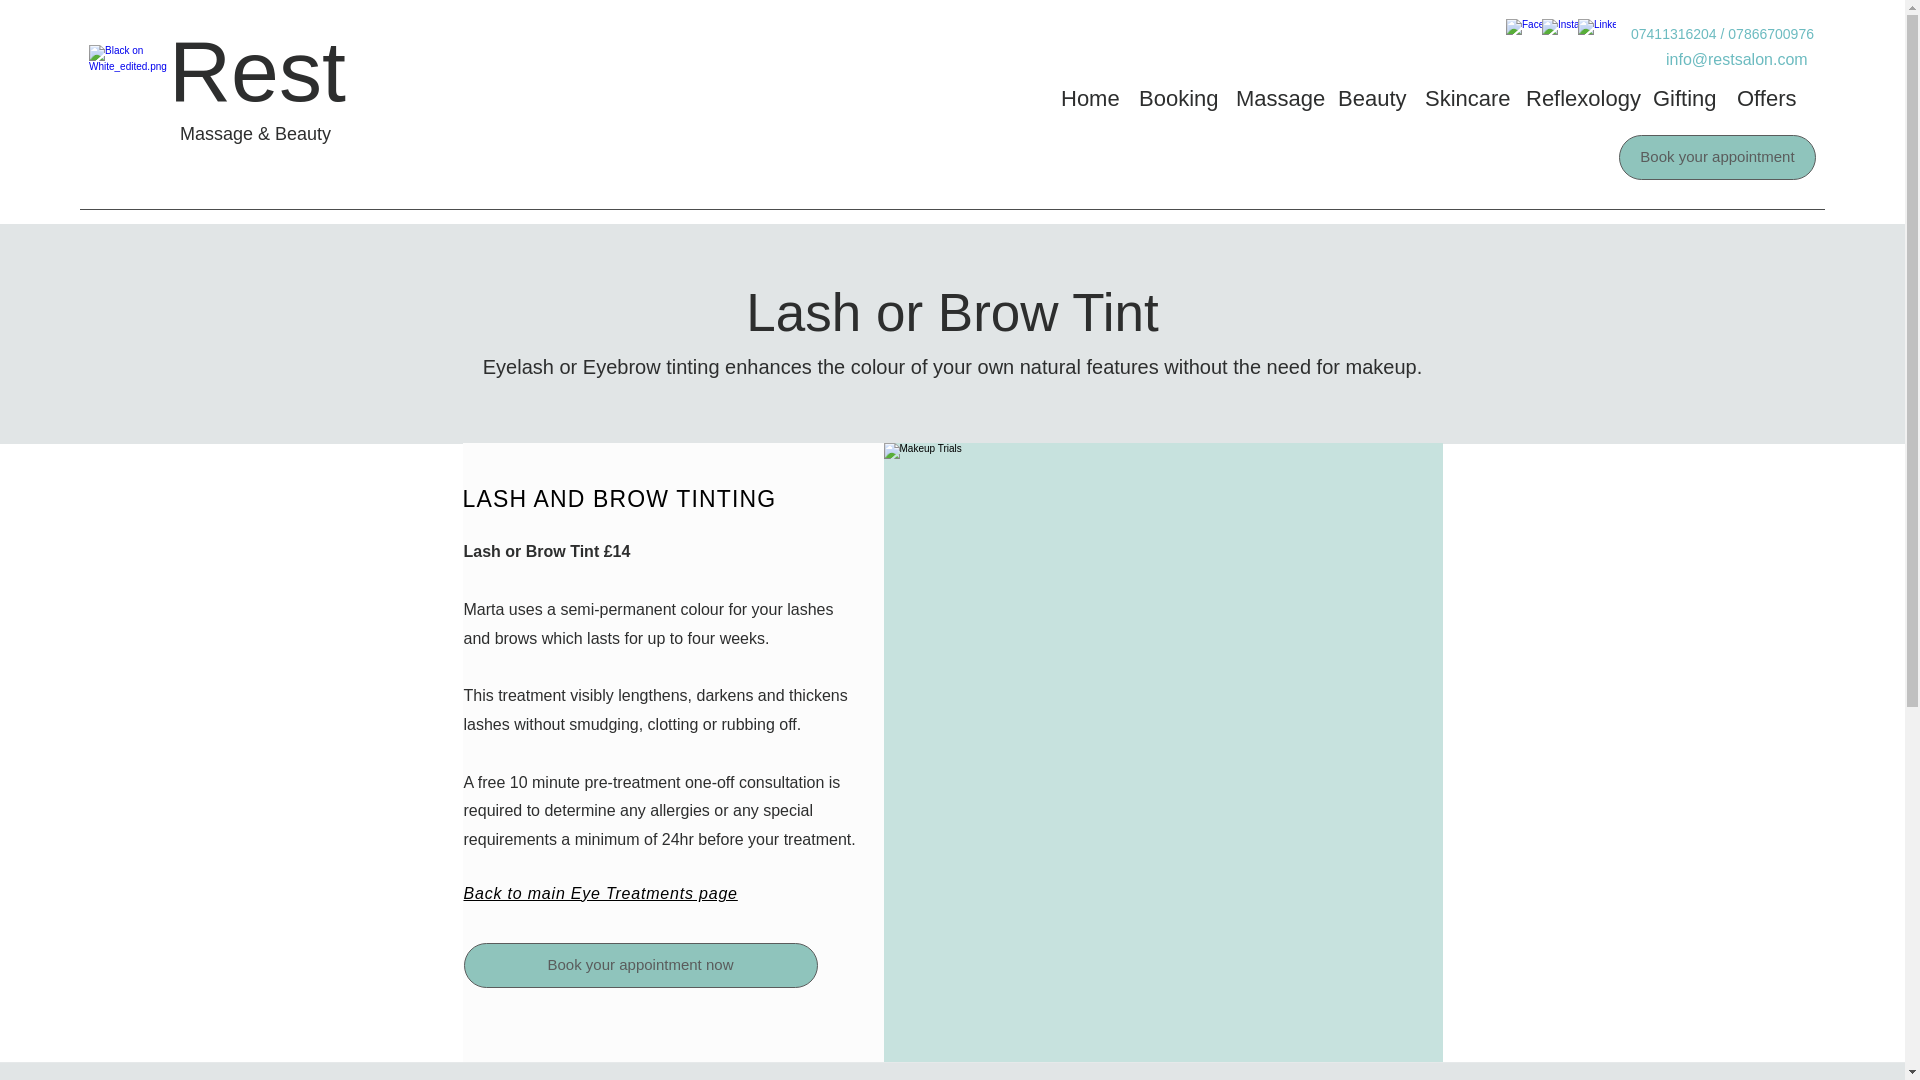 The image size is (1920, 1080). What do you see at coordinates (1177, 98) in the screenshot?
I see `Booking` at bounding box center [1177, 98].